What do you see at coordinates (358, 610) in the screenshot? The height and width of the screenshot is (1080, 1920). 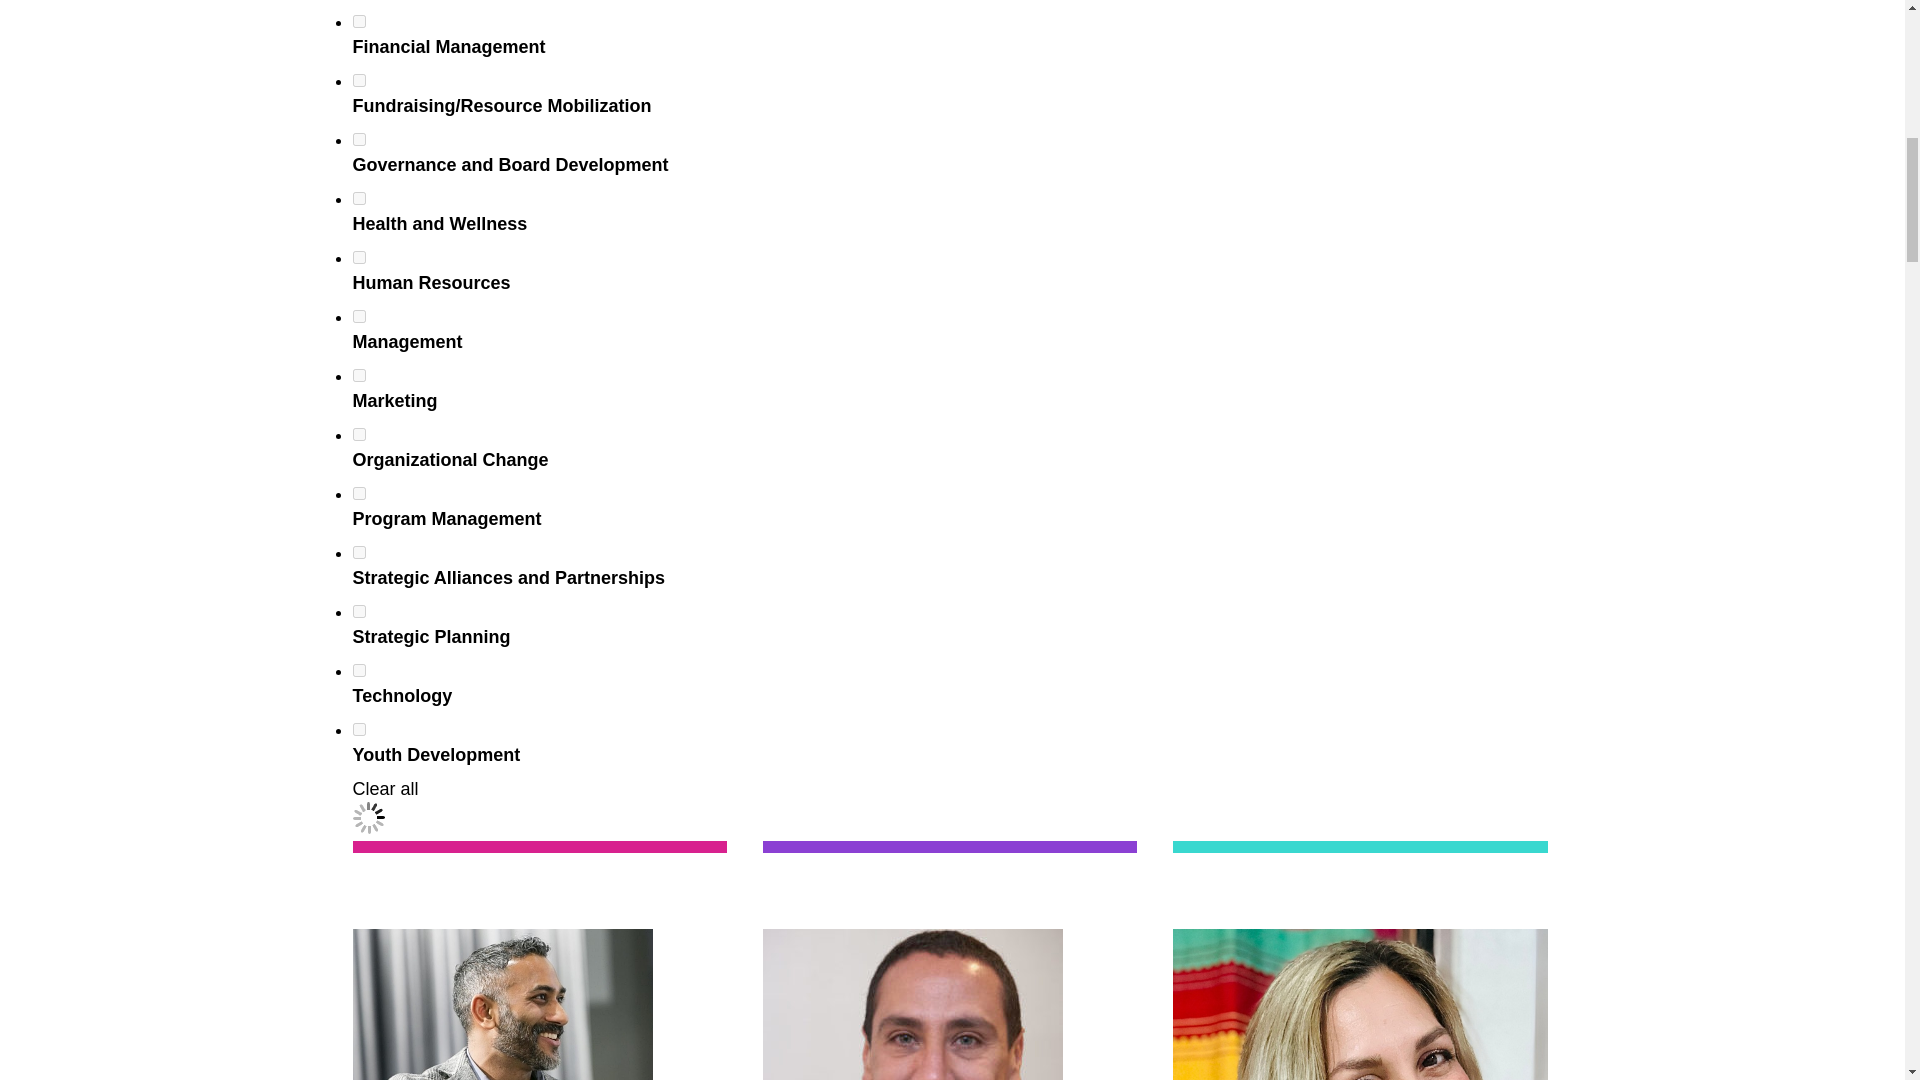 I see `on` at bounding box center [358, 610].